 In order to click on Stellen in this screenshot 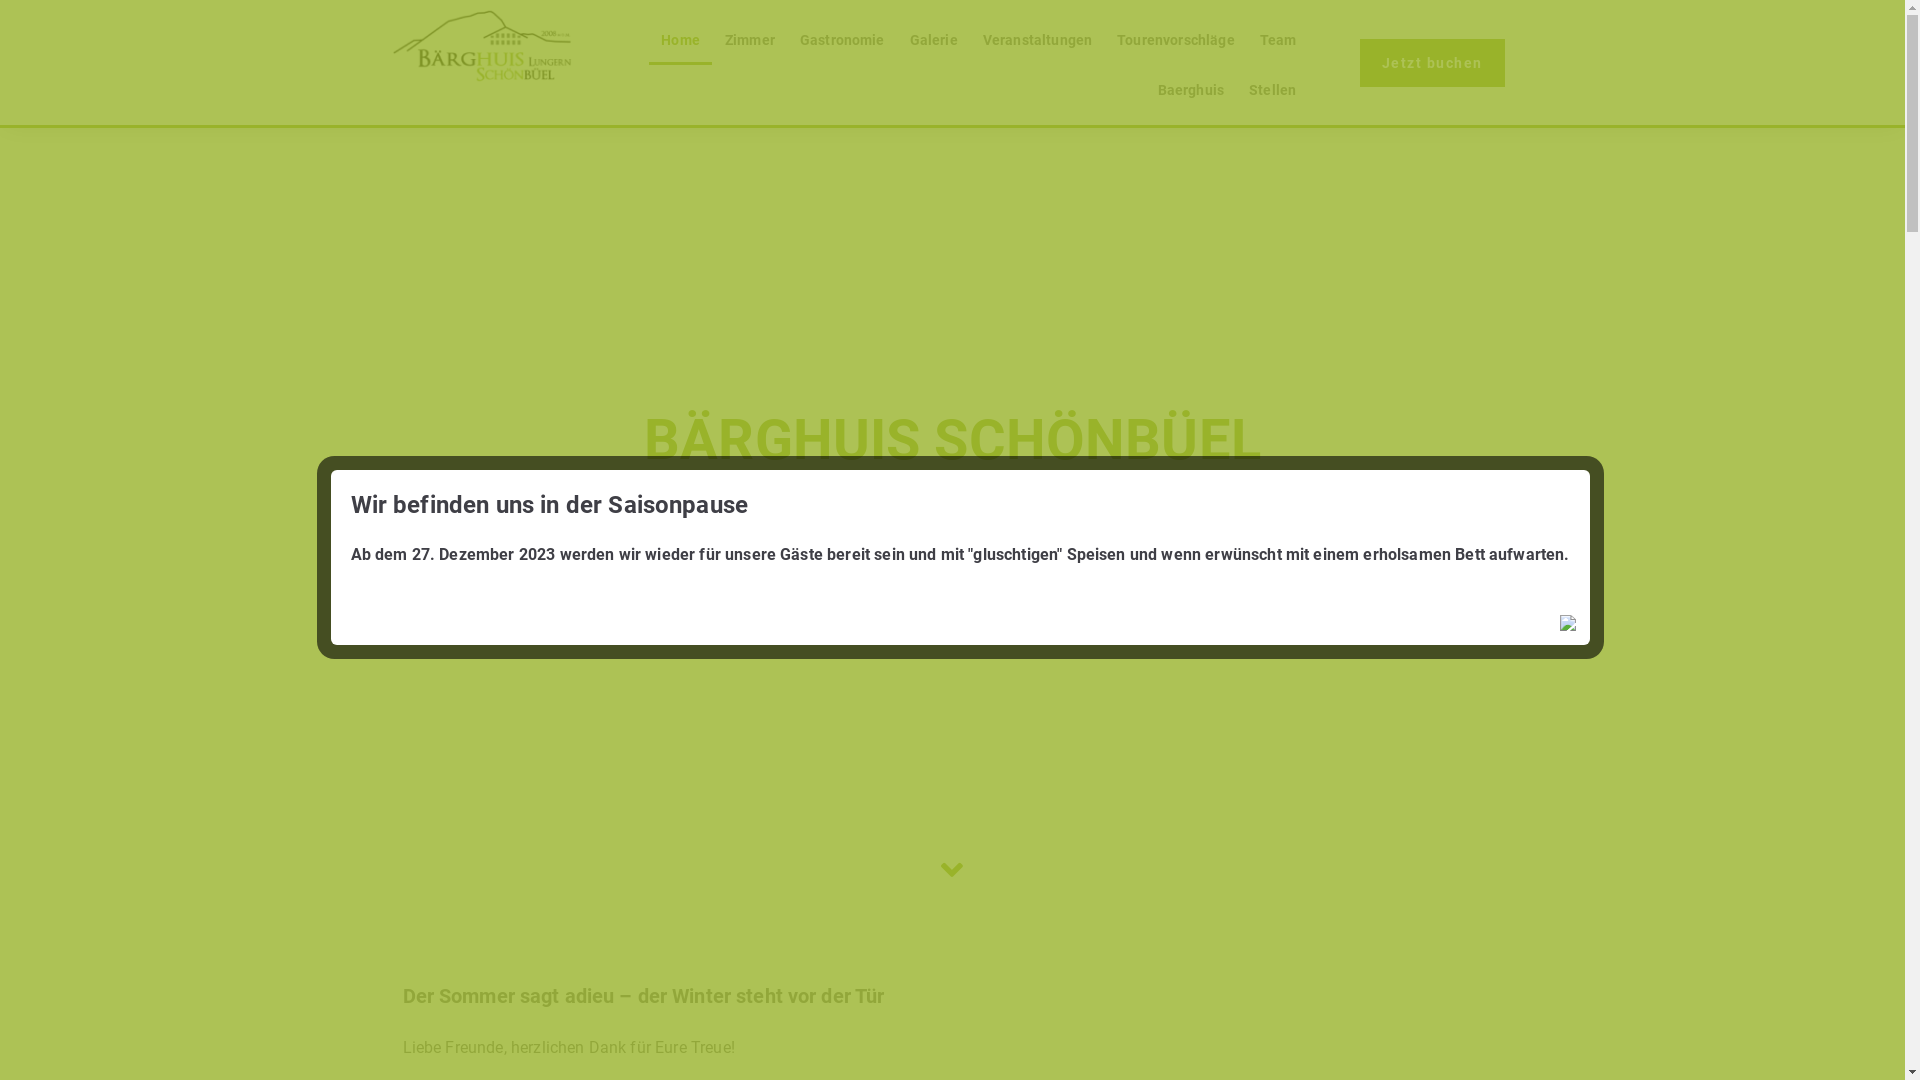, I will do `click(1273, 90)`.